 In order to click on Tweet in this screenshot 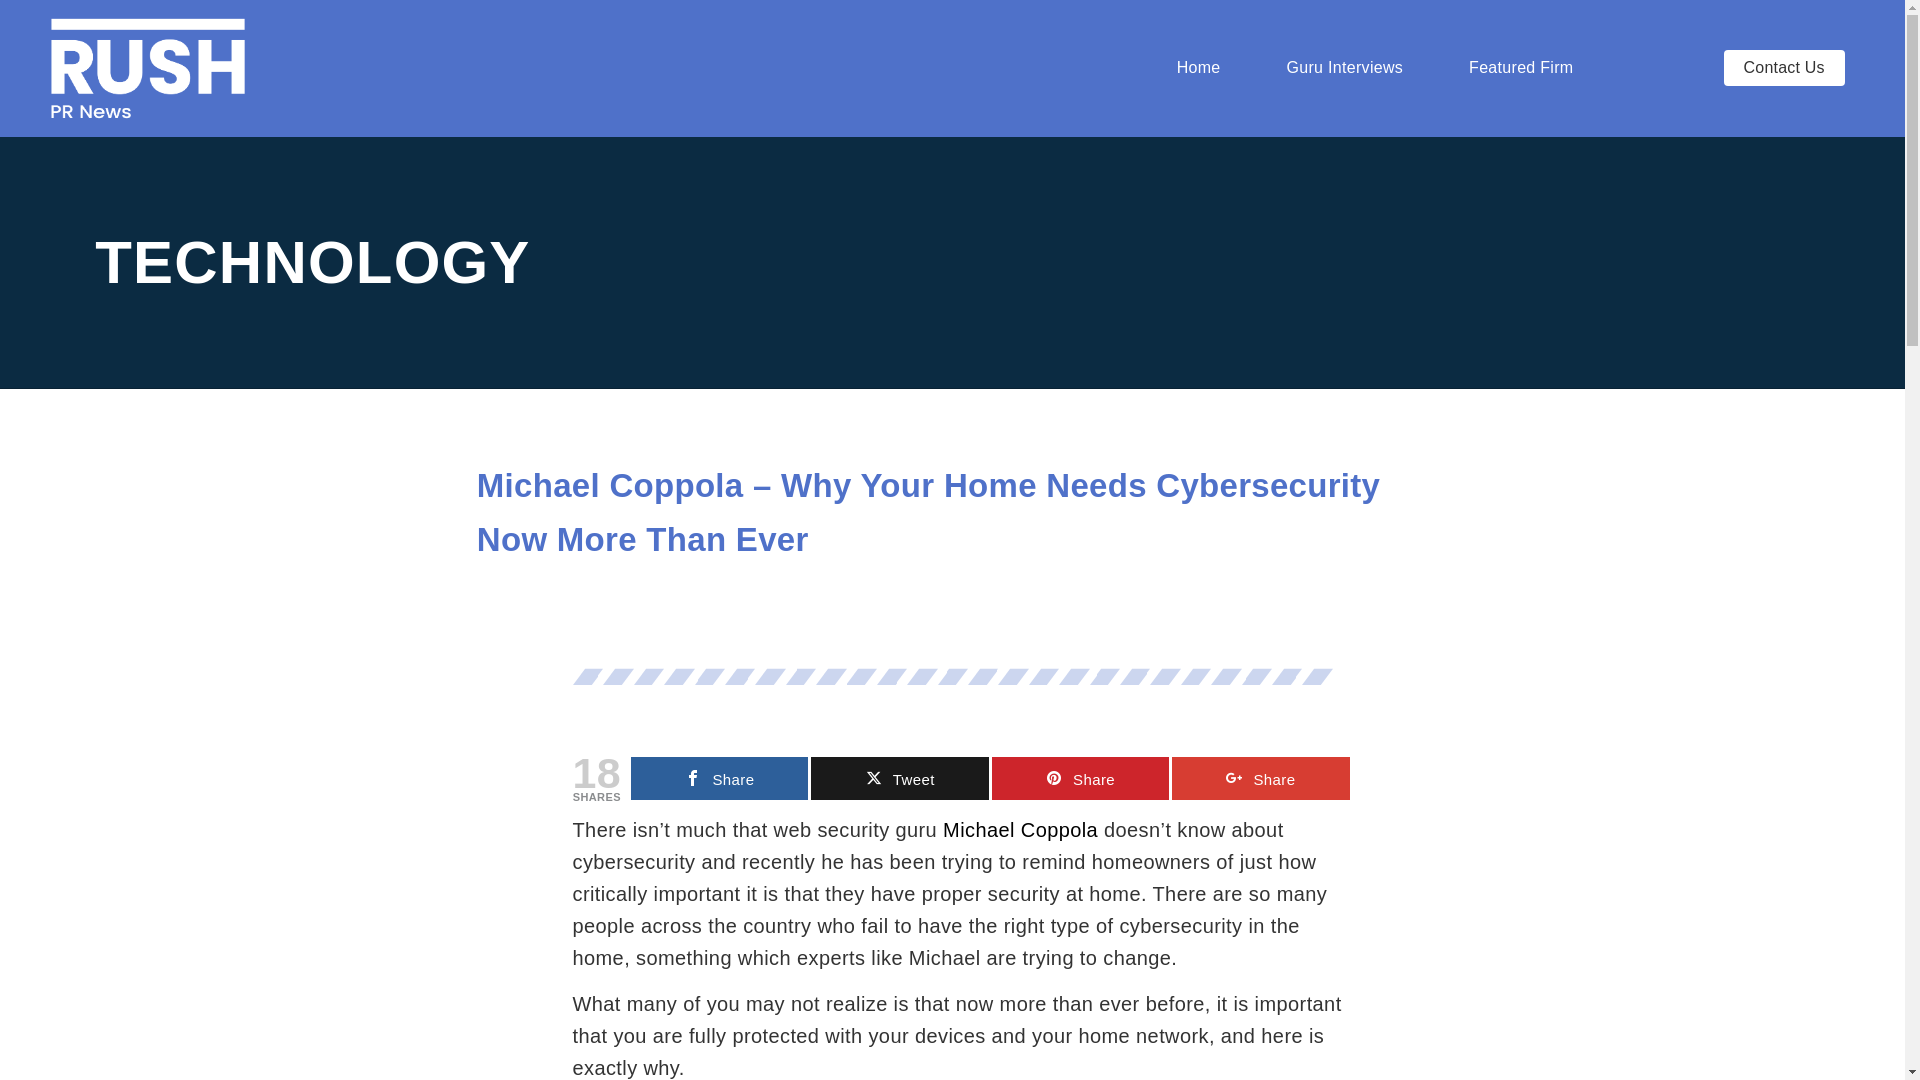, I will do `click(899, 778)`.